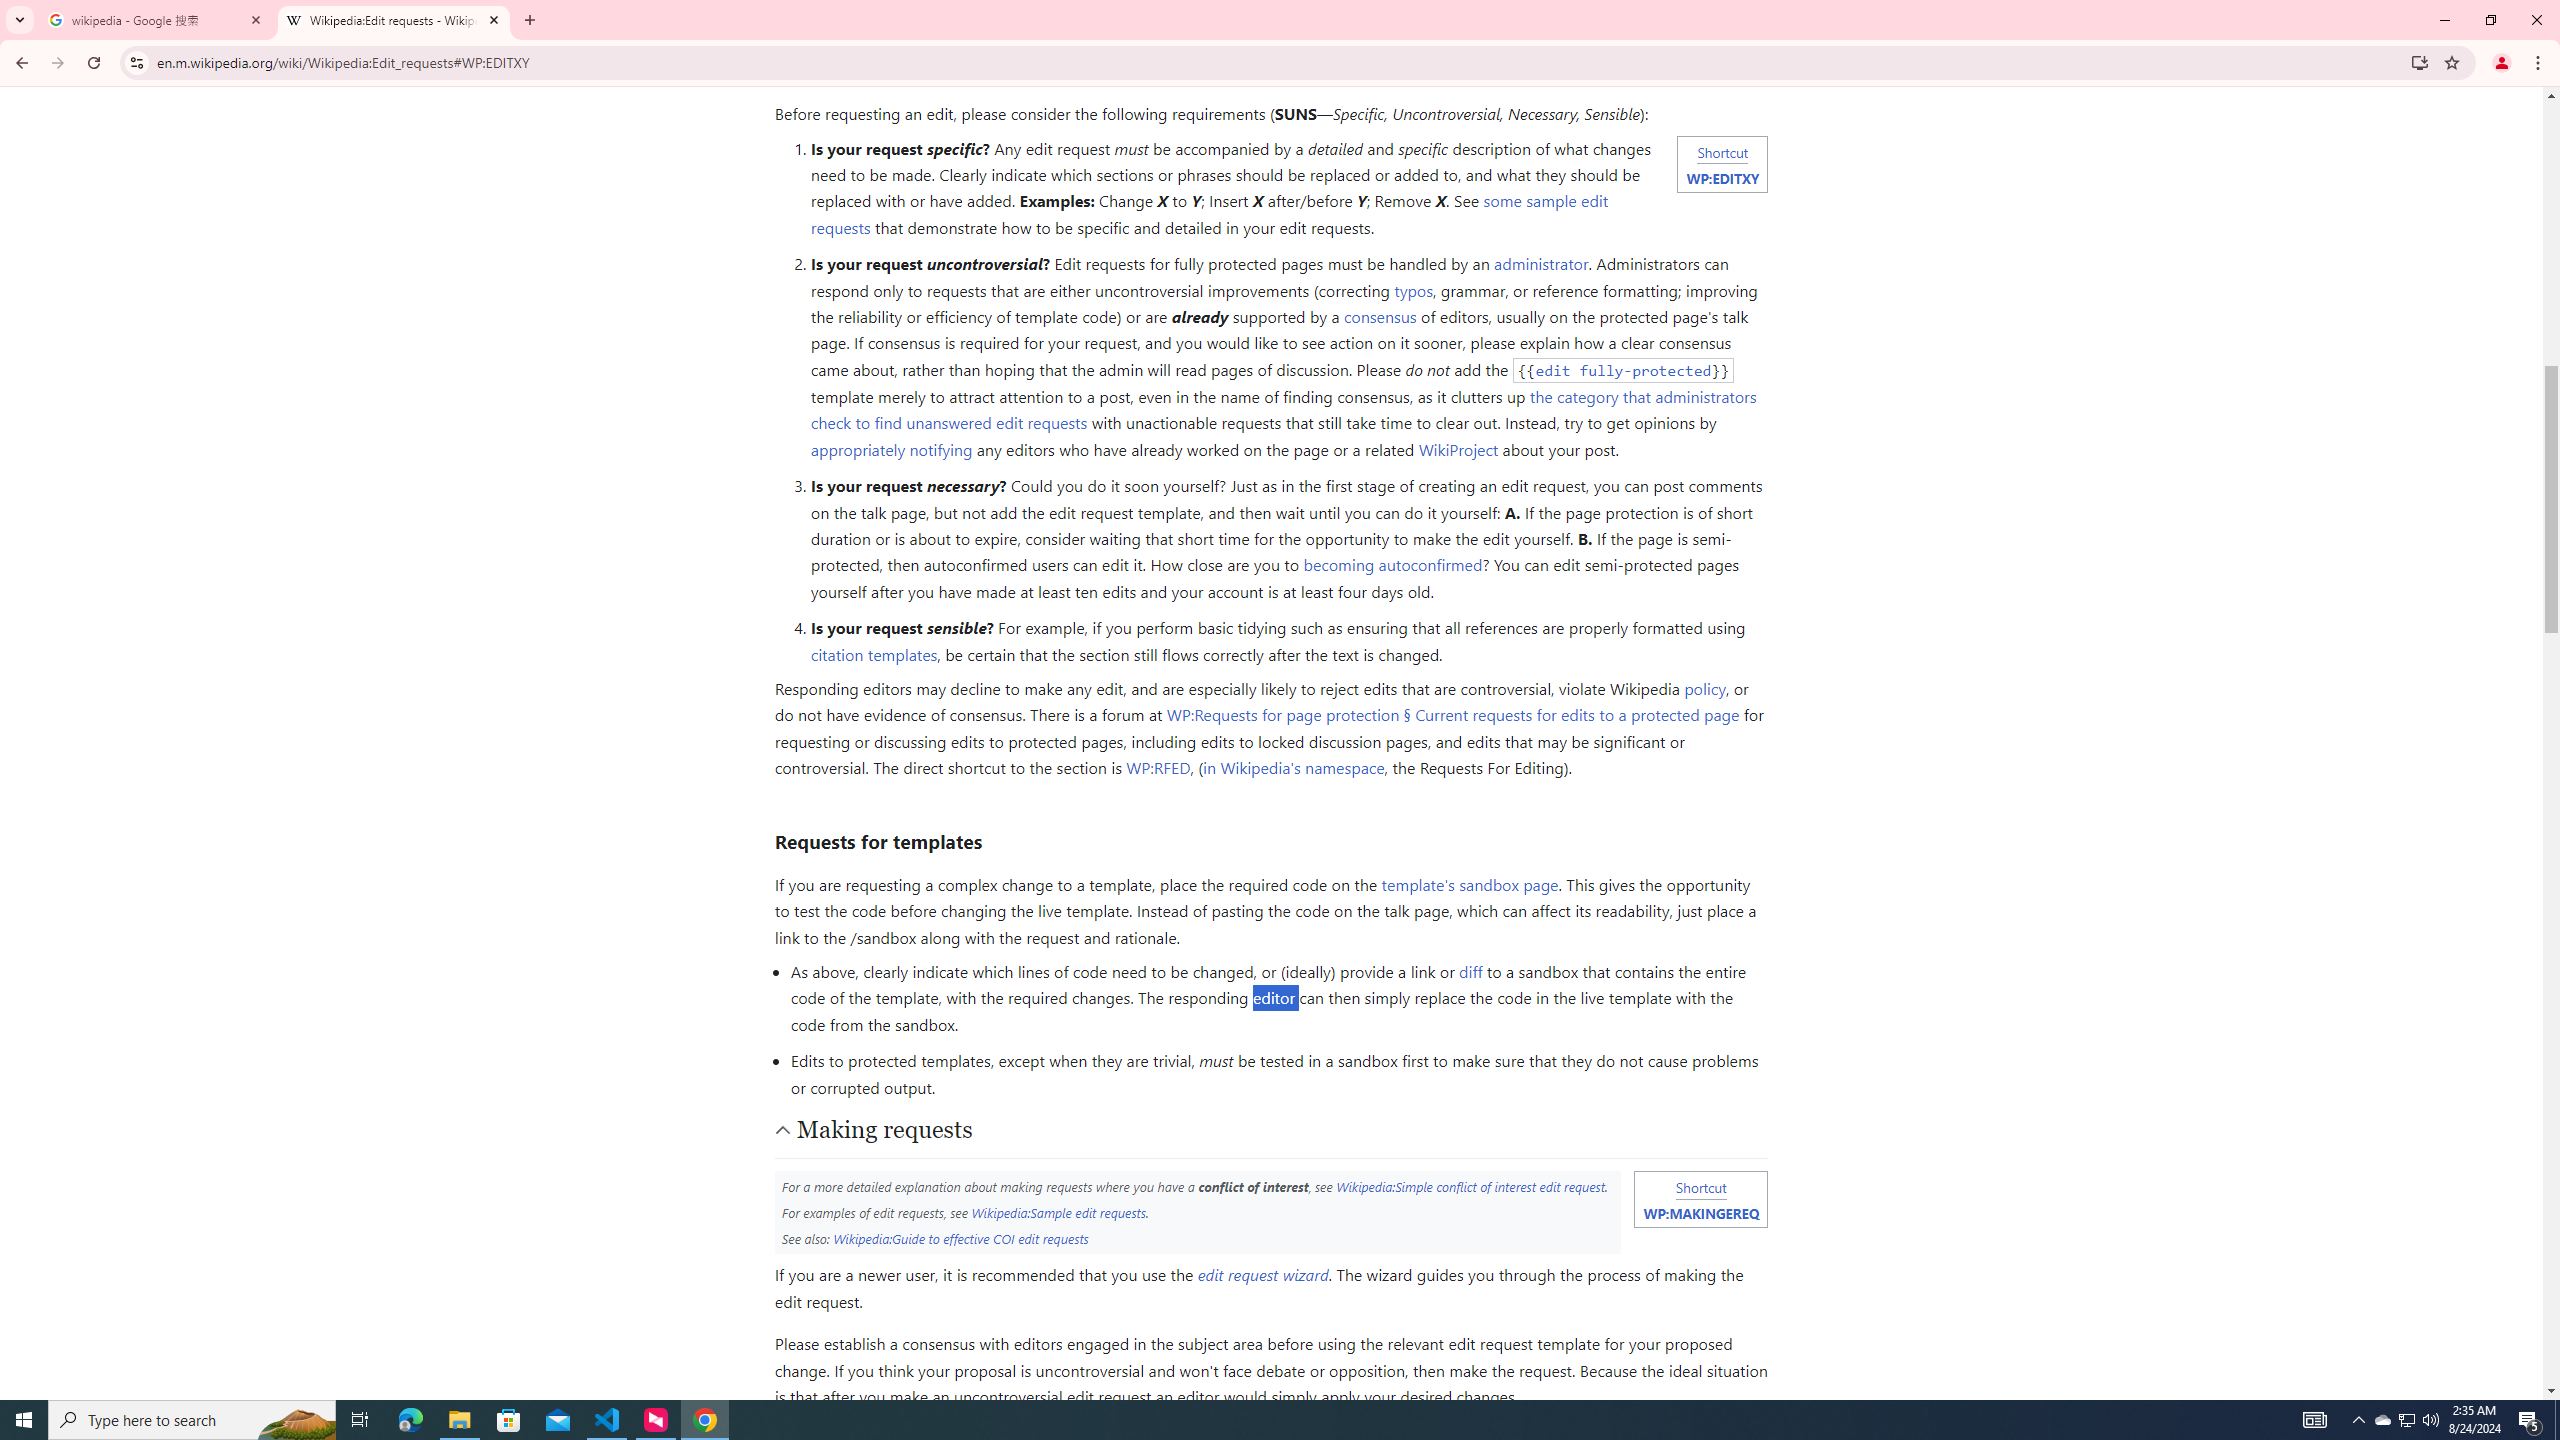  Describe the element at coordinates (1624, 370) in the screenshot. I see `edit fully-protected` at that location.